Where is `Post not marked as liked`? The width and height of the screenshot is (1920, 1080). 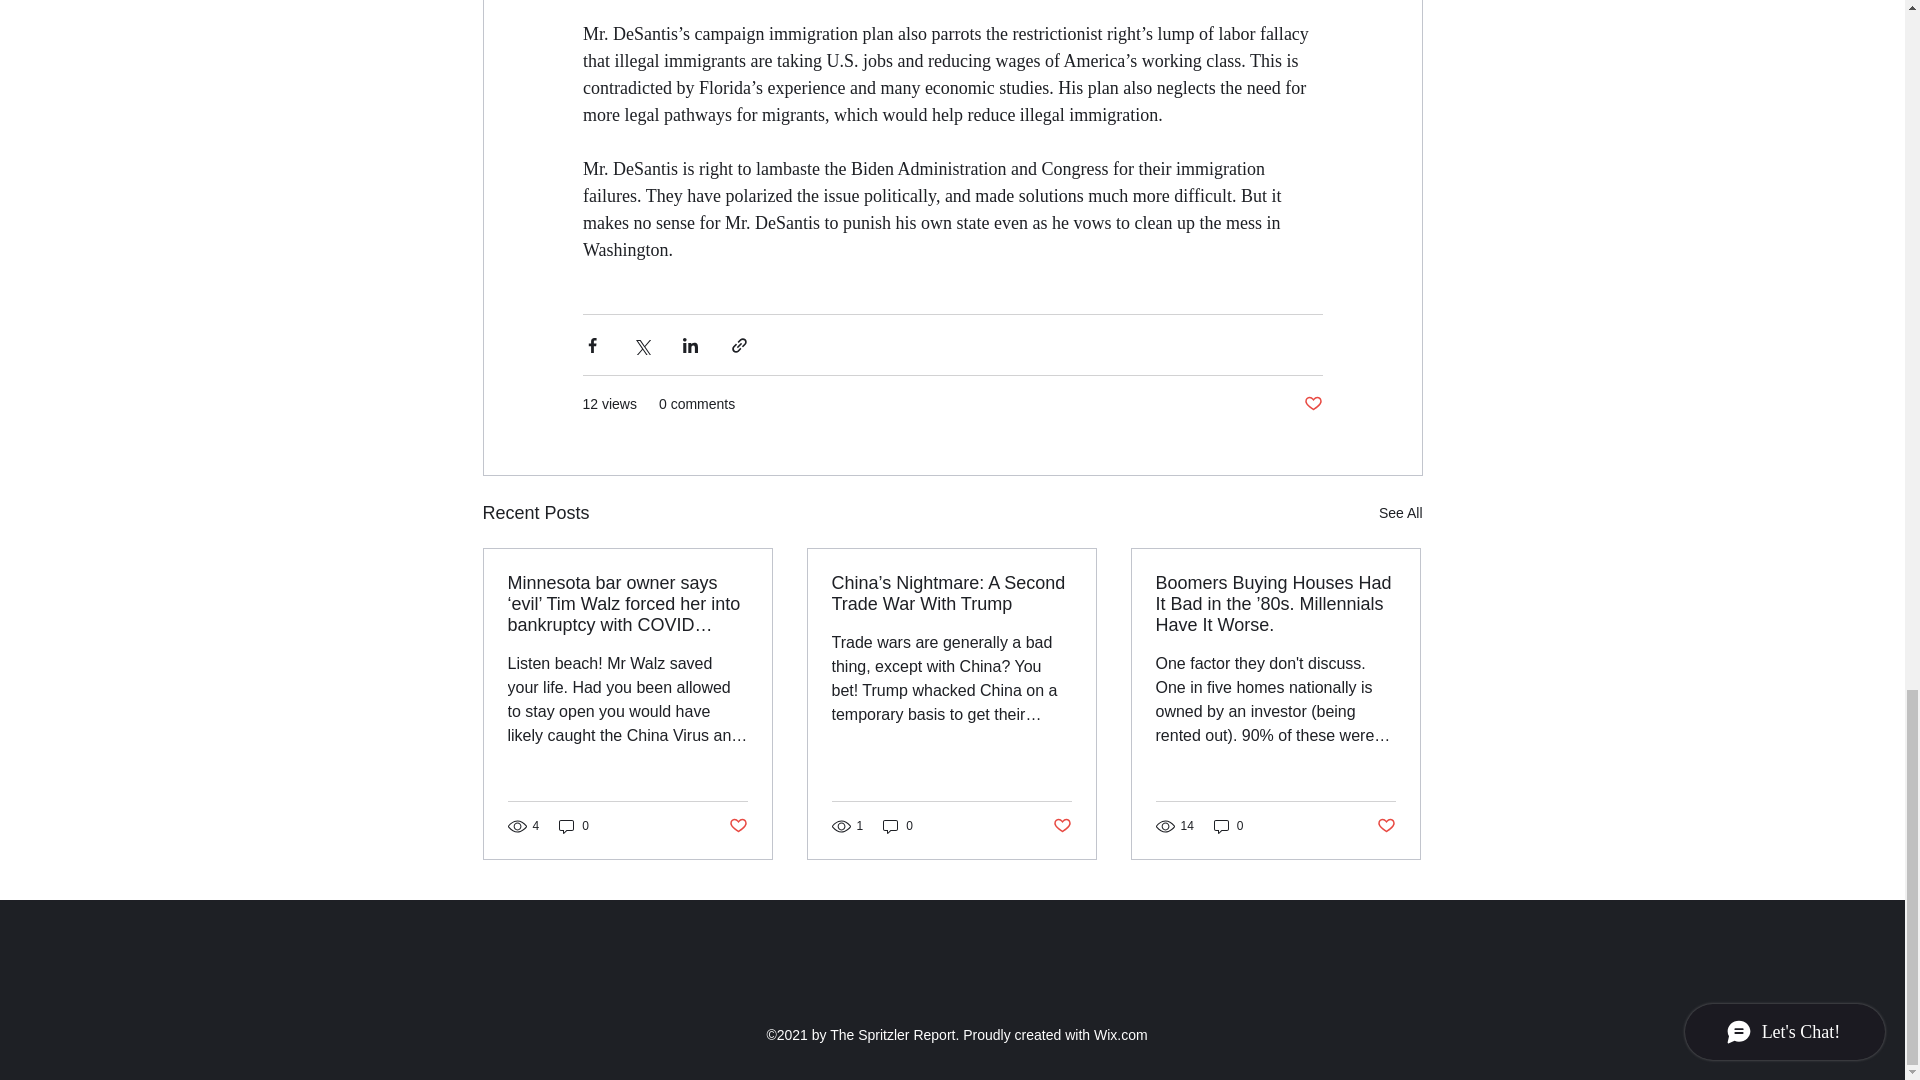
Post not marked as liked is located at coordinates (1386, 825).